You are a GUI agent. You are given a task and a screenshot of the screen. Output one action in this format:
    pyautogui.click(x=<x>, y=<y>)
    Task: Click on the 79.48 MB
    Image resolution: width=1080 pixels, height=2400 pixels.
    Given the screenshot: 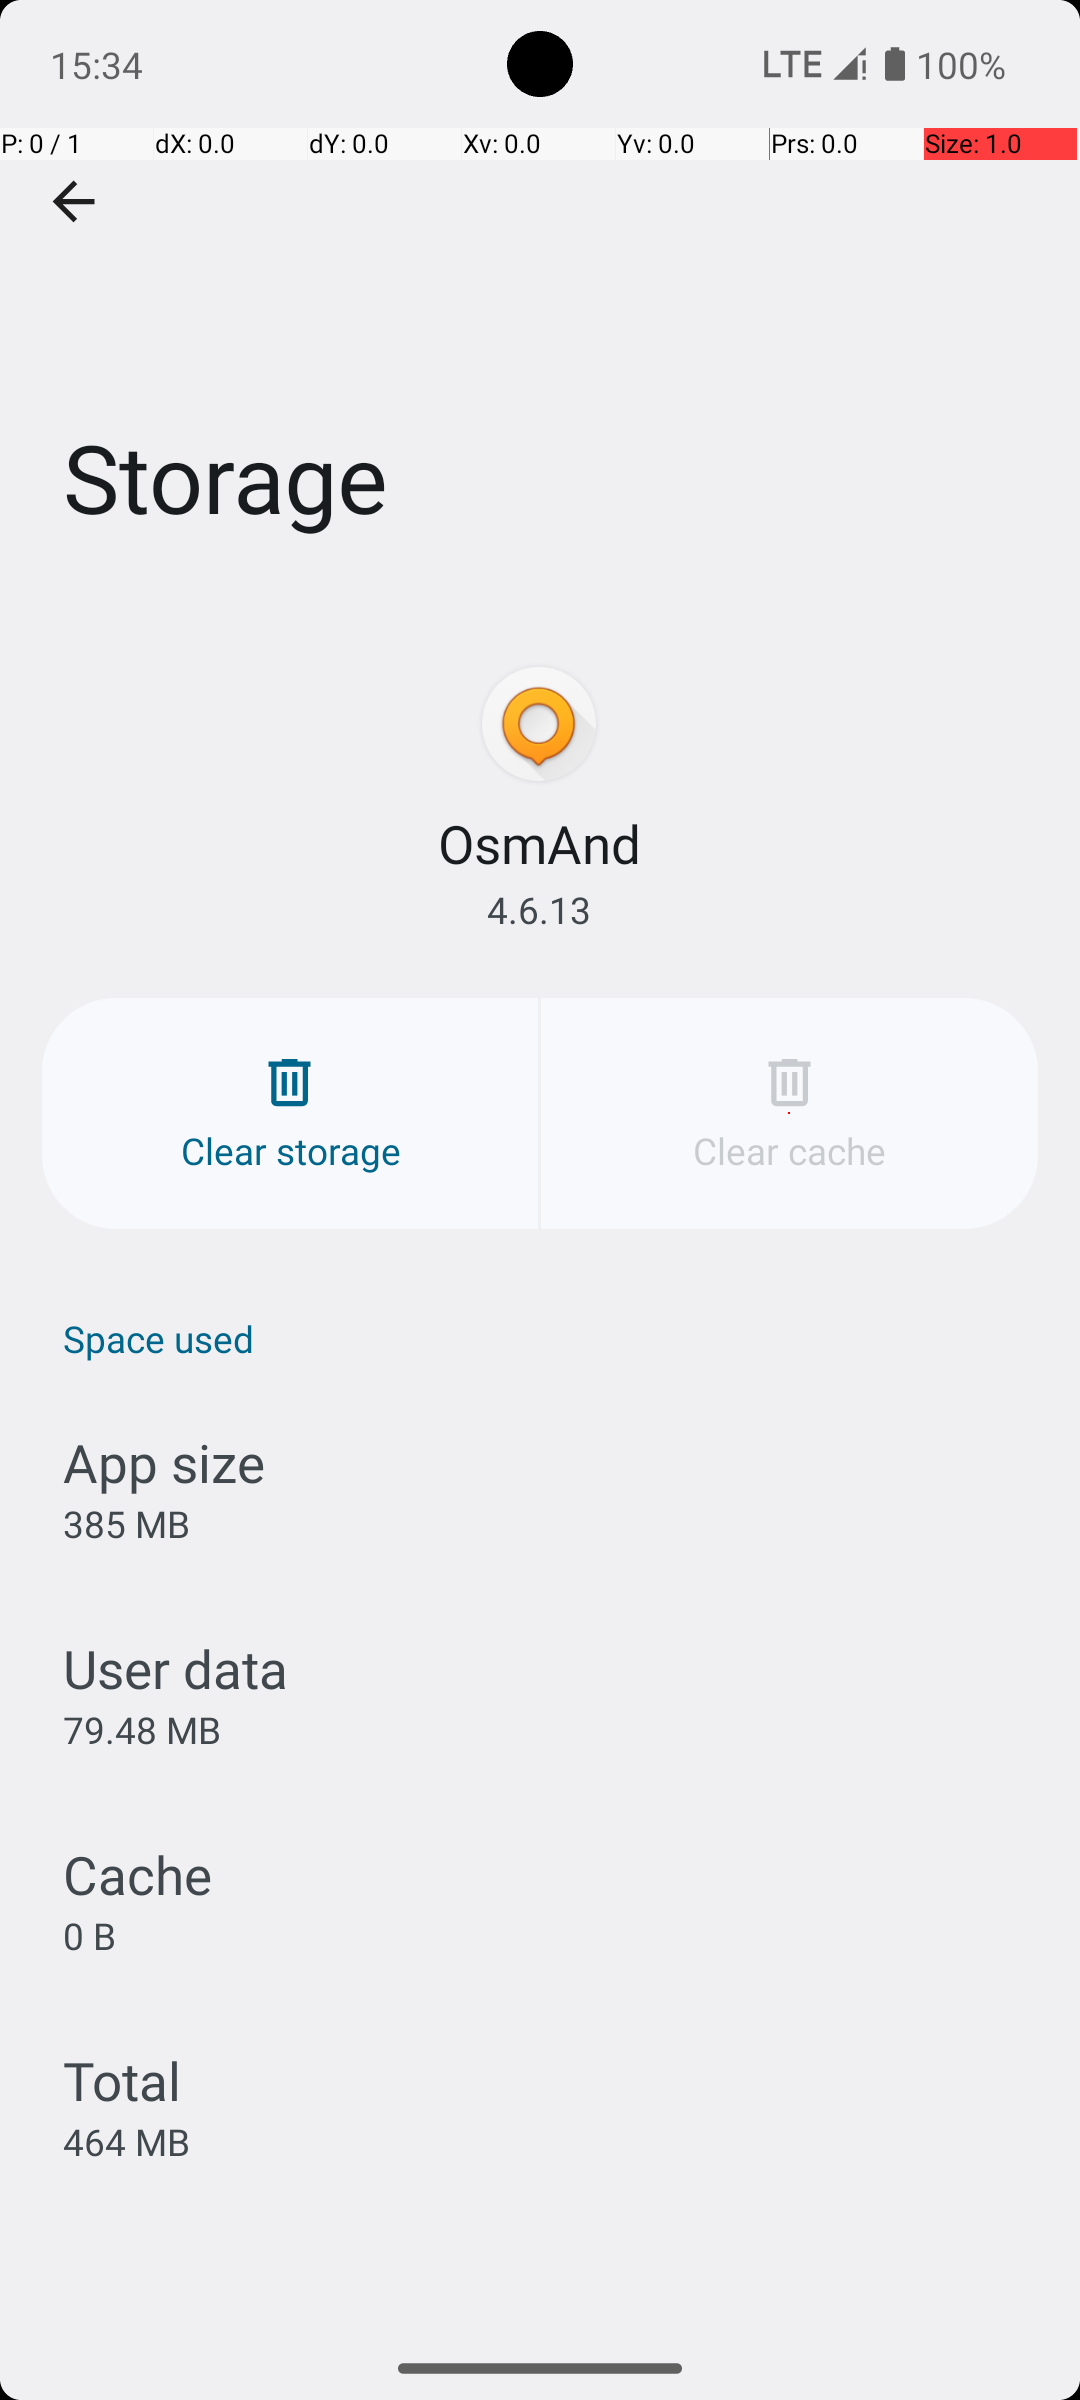 What is the action you would take?
    pyautogui.click(x=142, y=1730)
    